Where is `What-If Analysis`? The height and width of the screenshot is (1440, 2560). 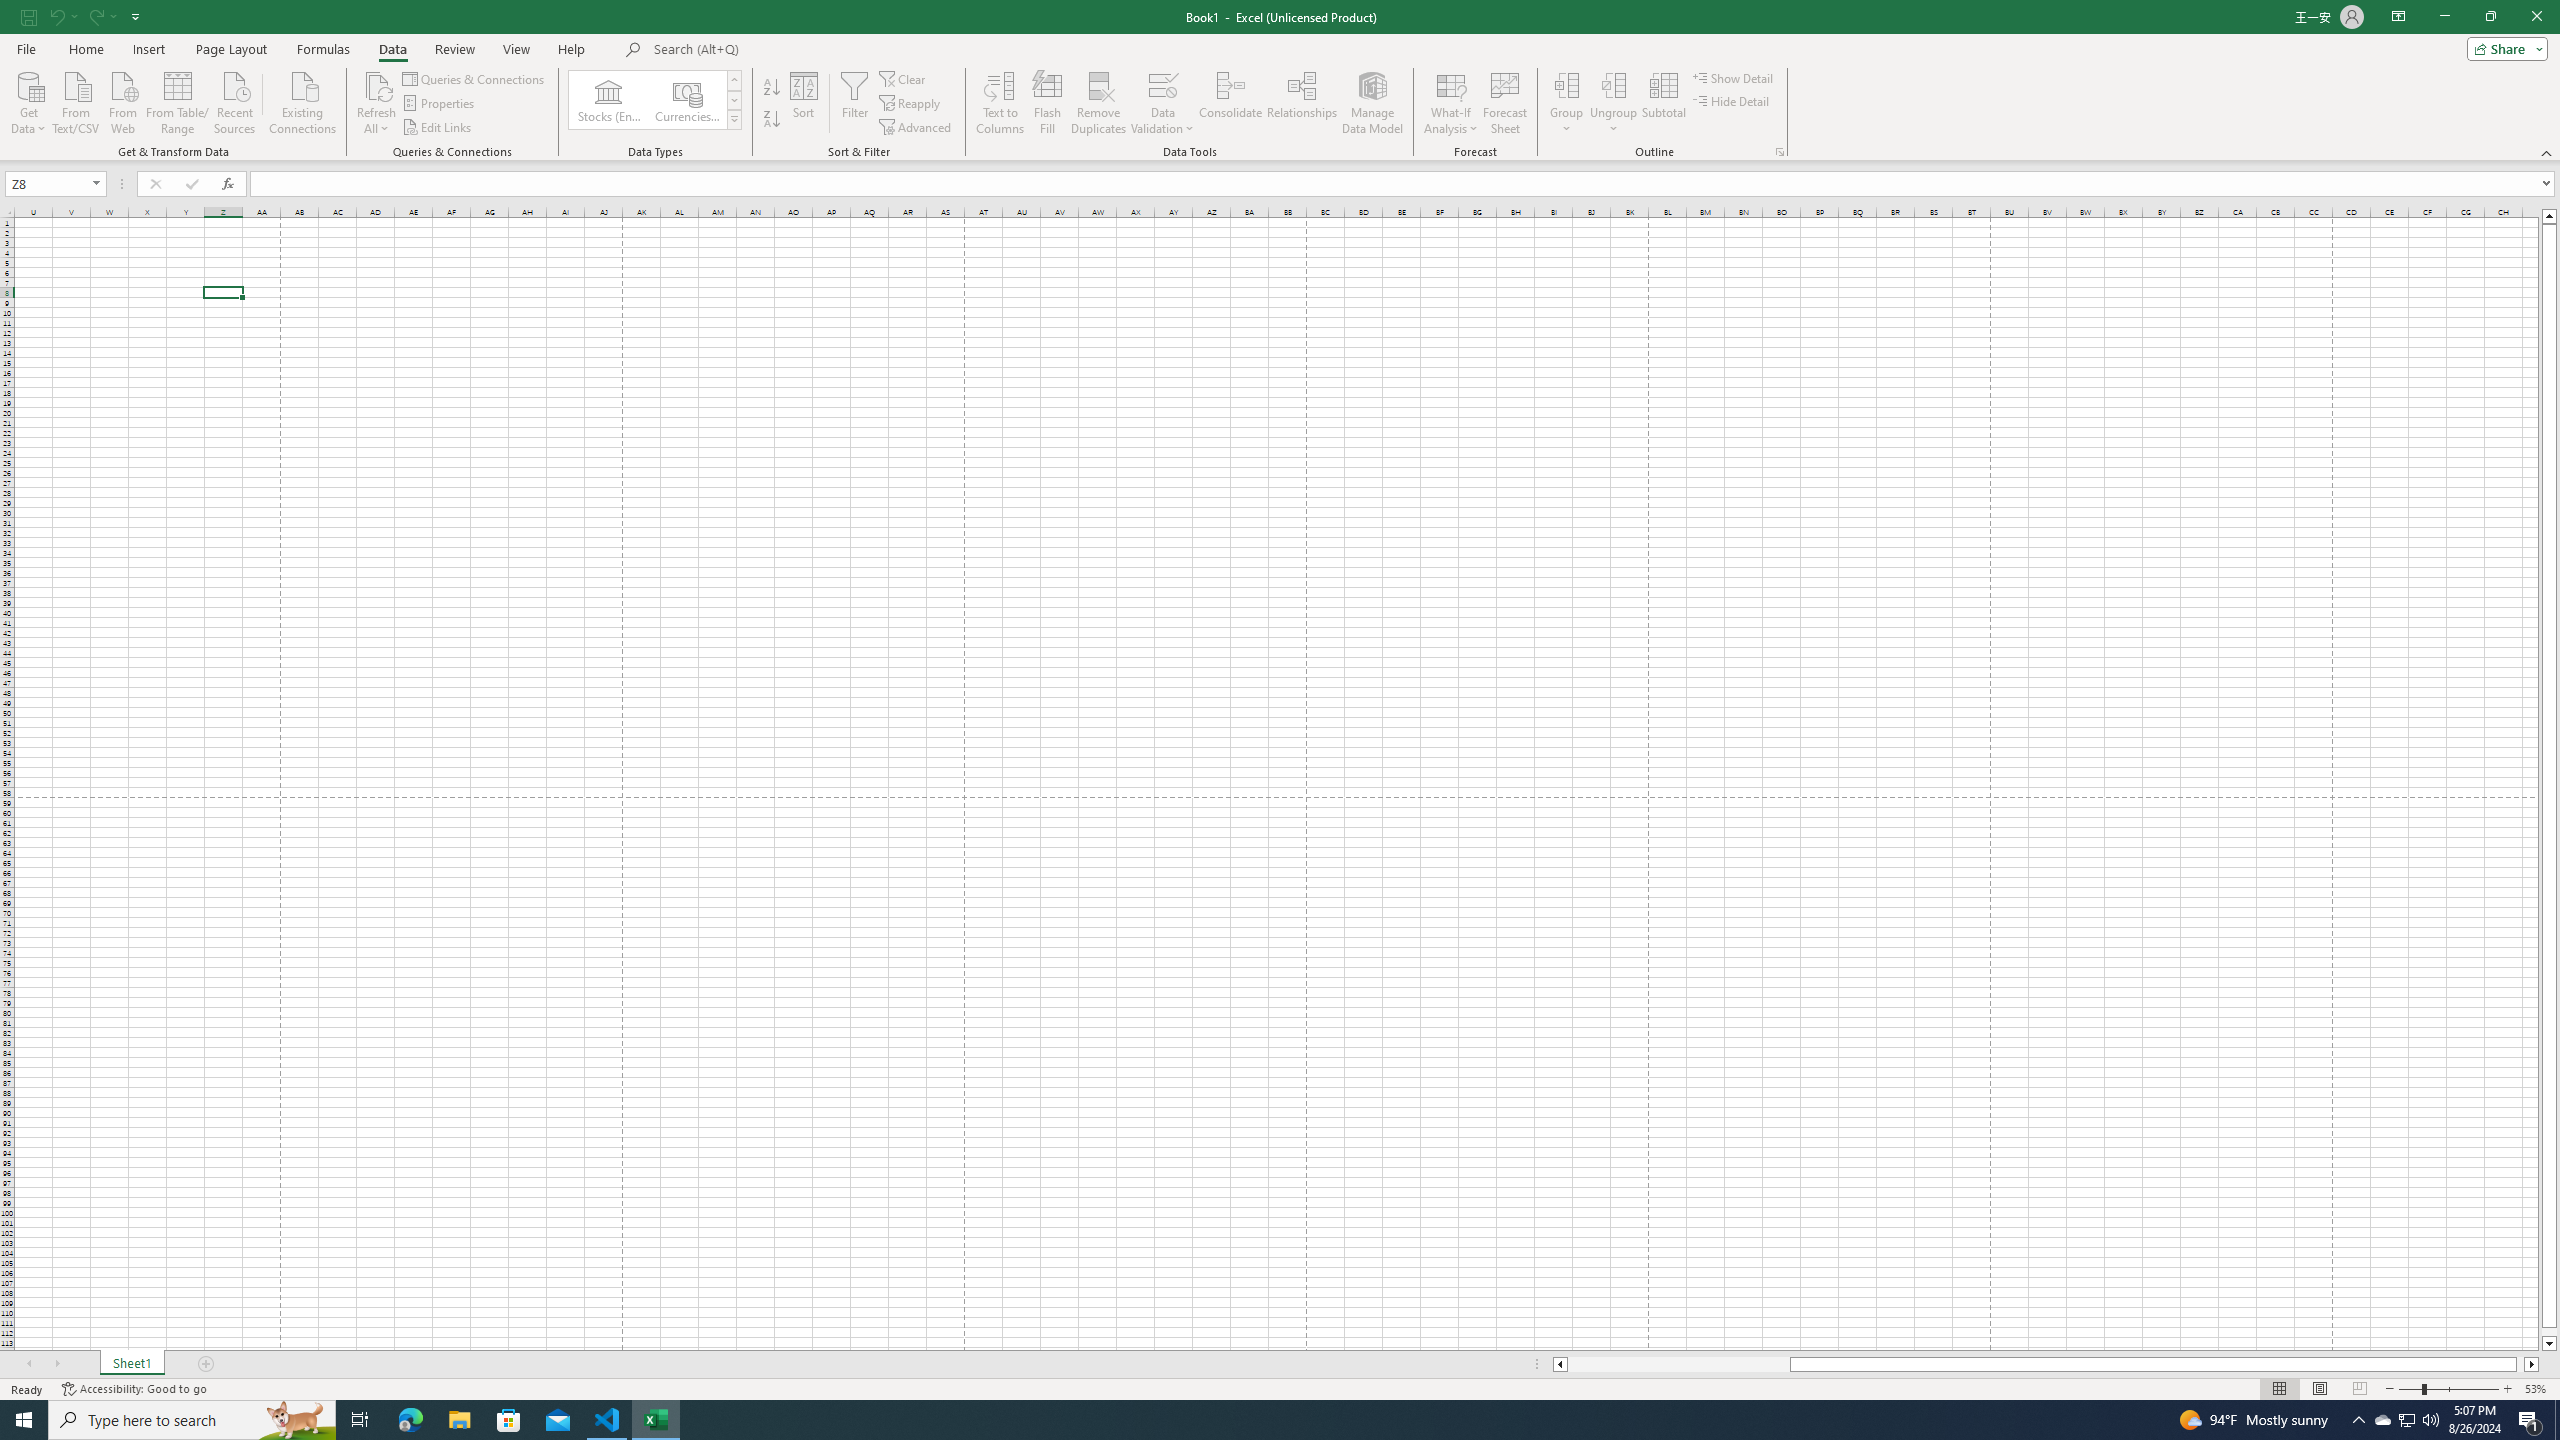 What-If Analysis is located at coordinates (1451, 103).